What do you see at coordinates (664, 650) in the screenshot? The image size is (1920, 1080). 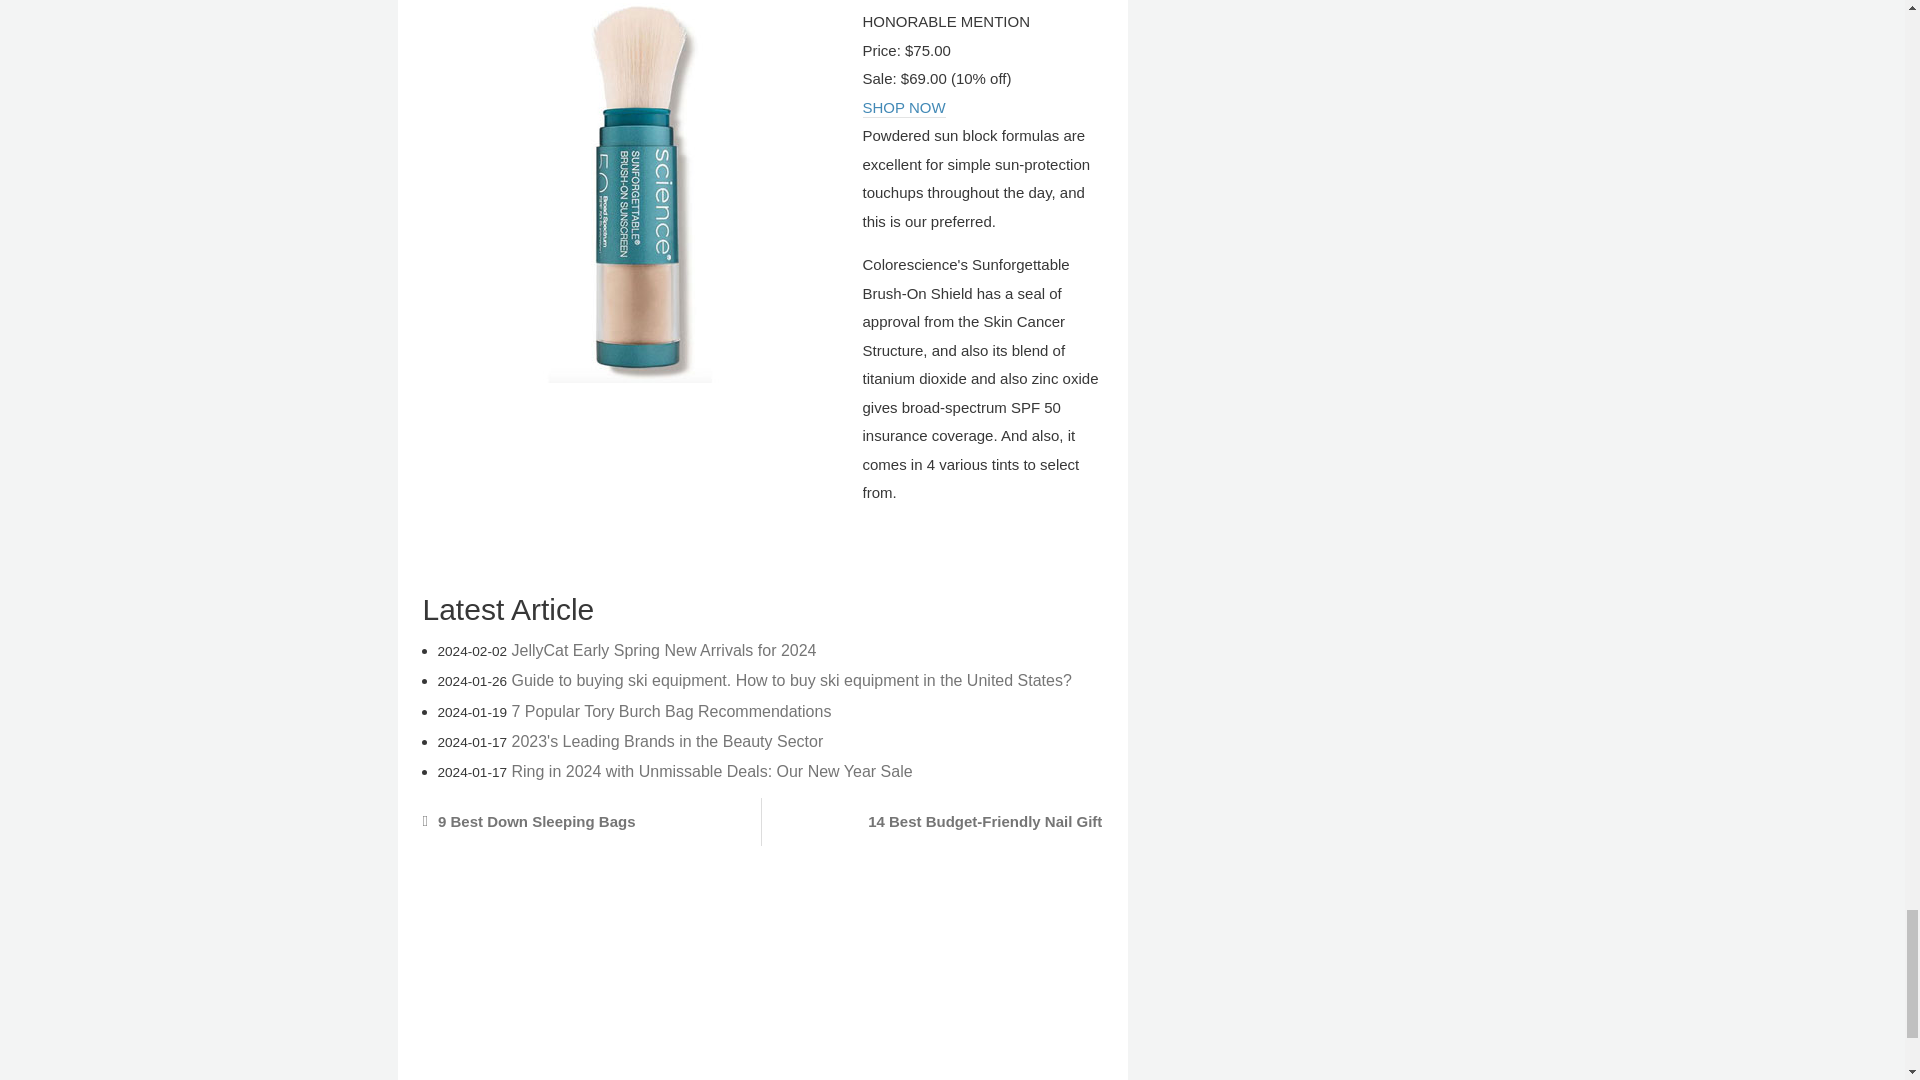 I see `JellyCat Early Spring New Arrivals for 2024` at bounding box center [664, 650].